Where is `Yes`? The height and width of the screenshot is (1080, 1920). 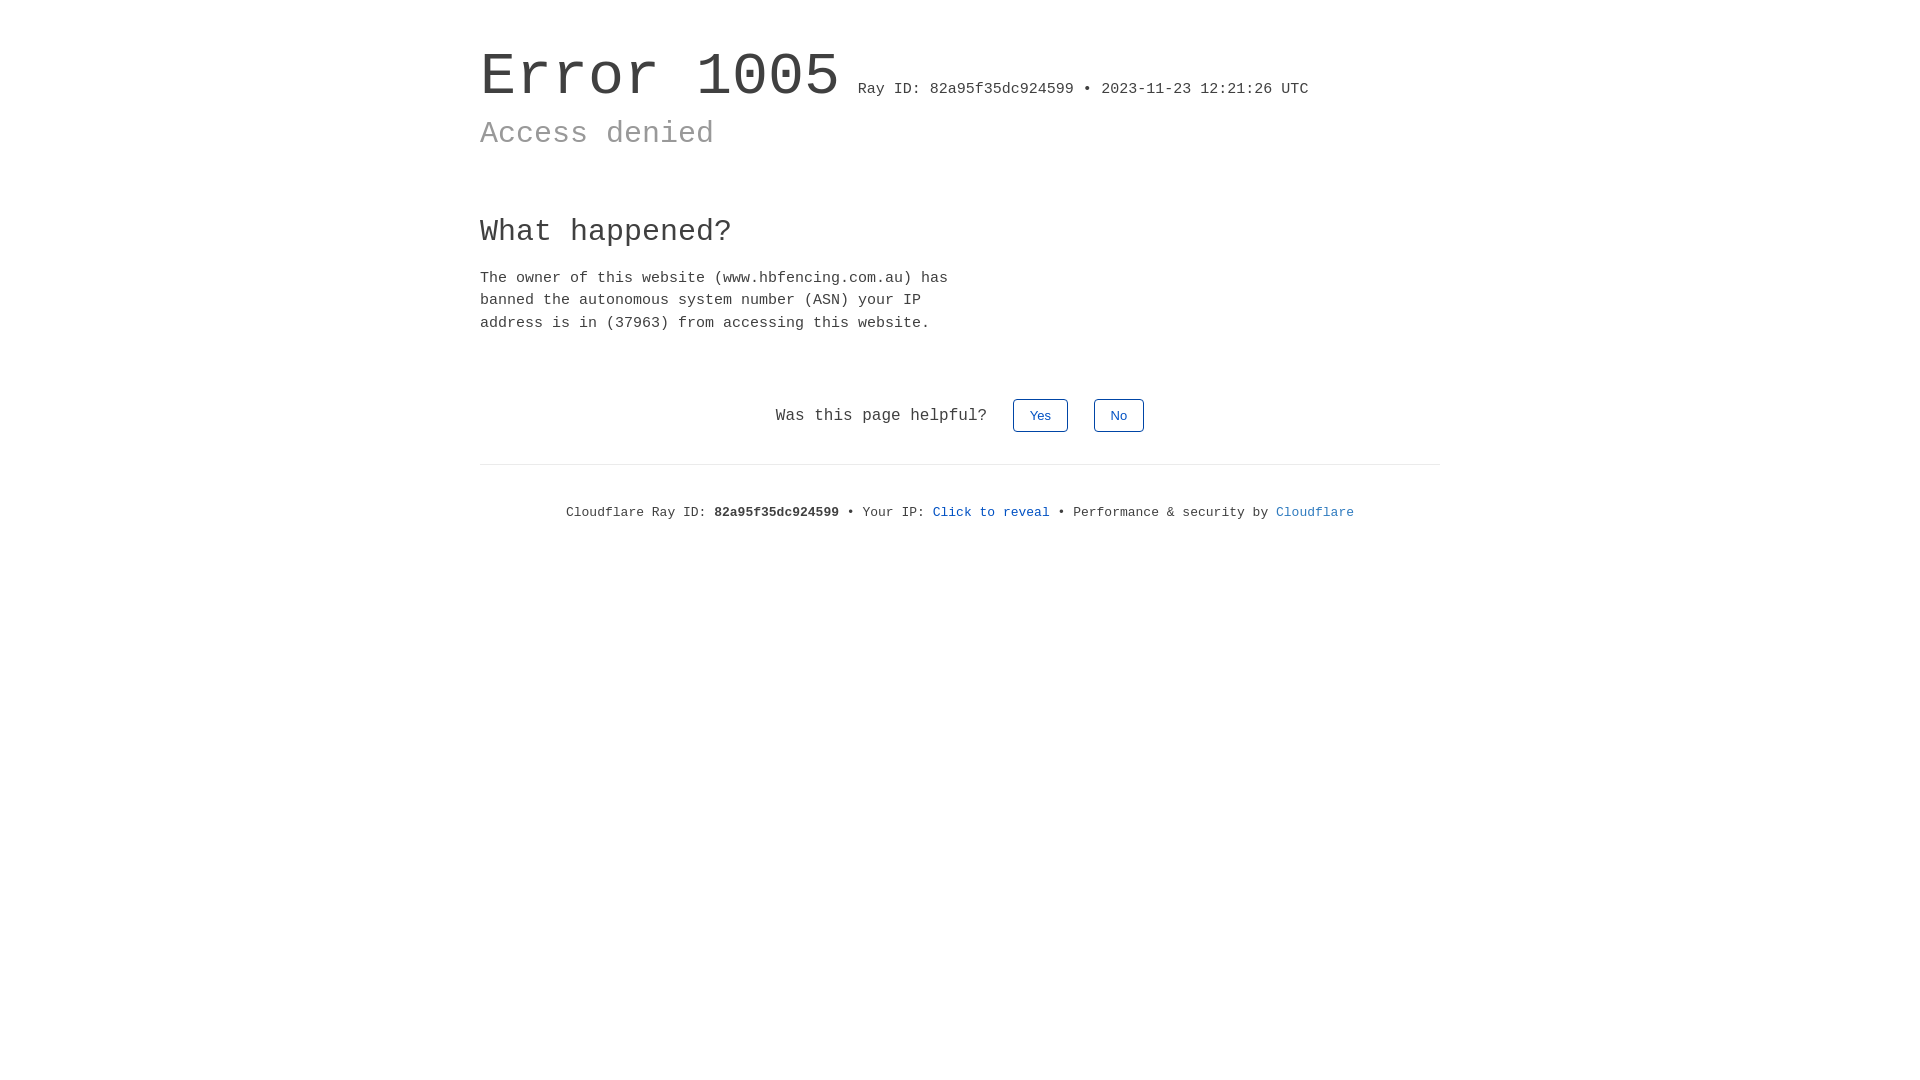
Yes is located at coordinates (1040, 416).